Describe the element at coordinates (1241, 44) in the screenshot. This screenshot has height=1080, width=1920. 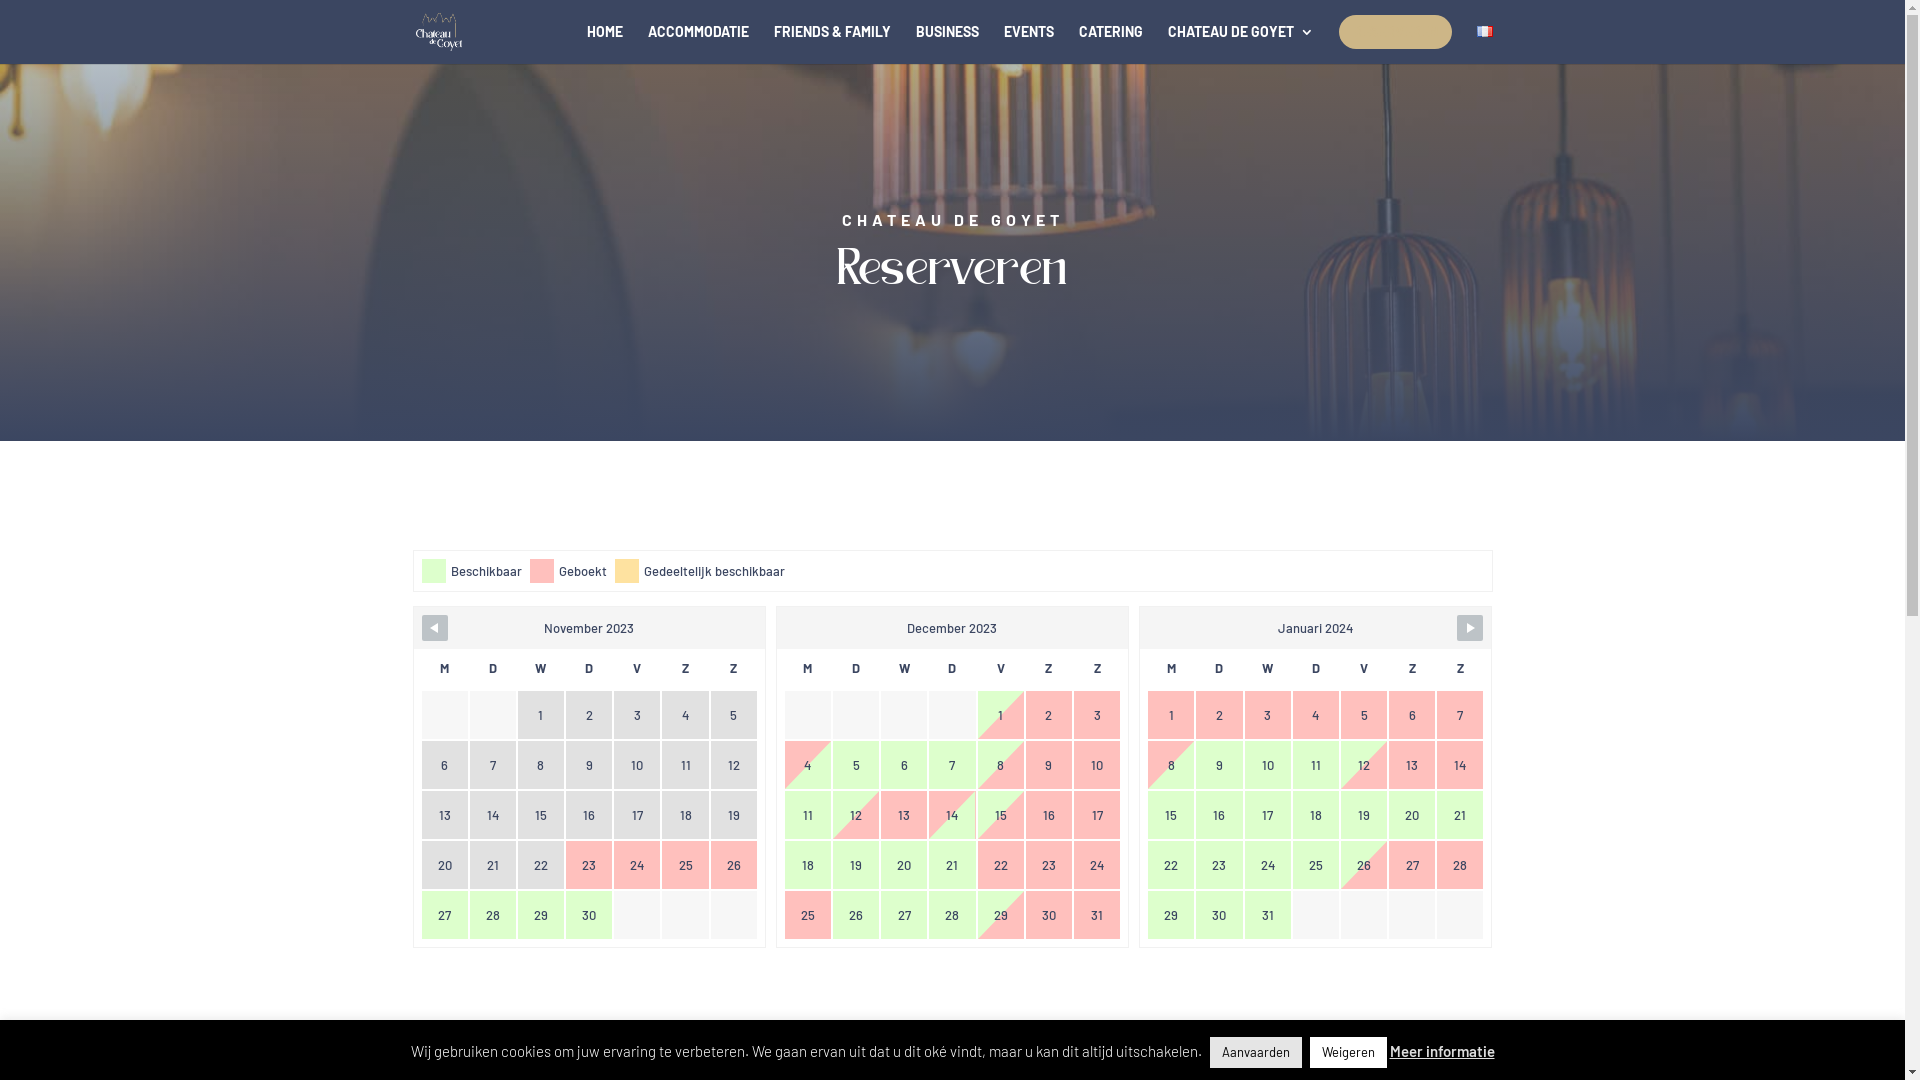
I see `CHATEAU DE GOYET` at that location.